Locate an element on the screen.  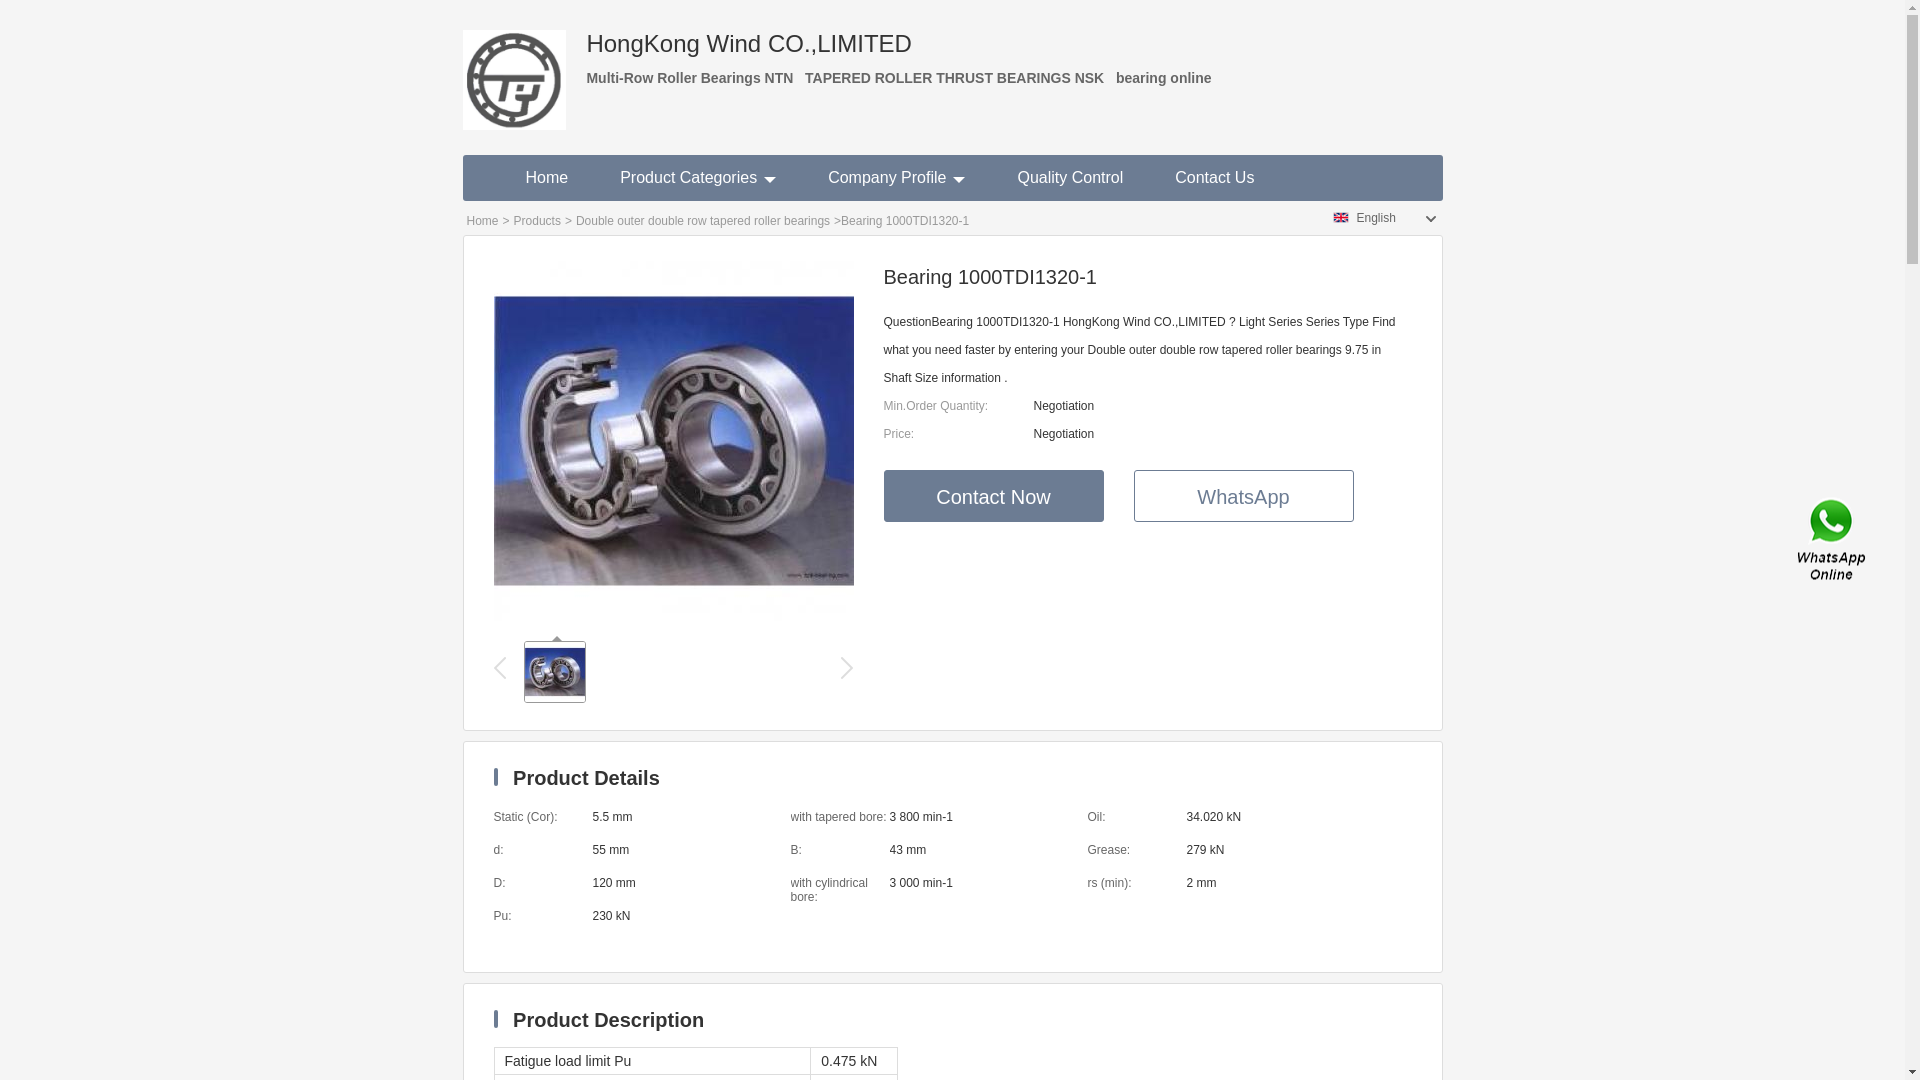
Company Profile is located at coordinates (896, 178).